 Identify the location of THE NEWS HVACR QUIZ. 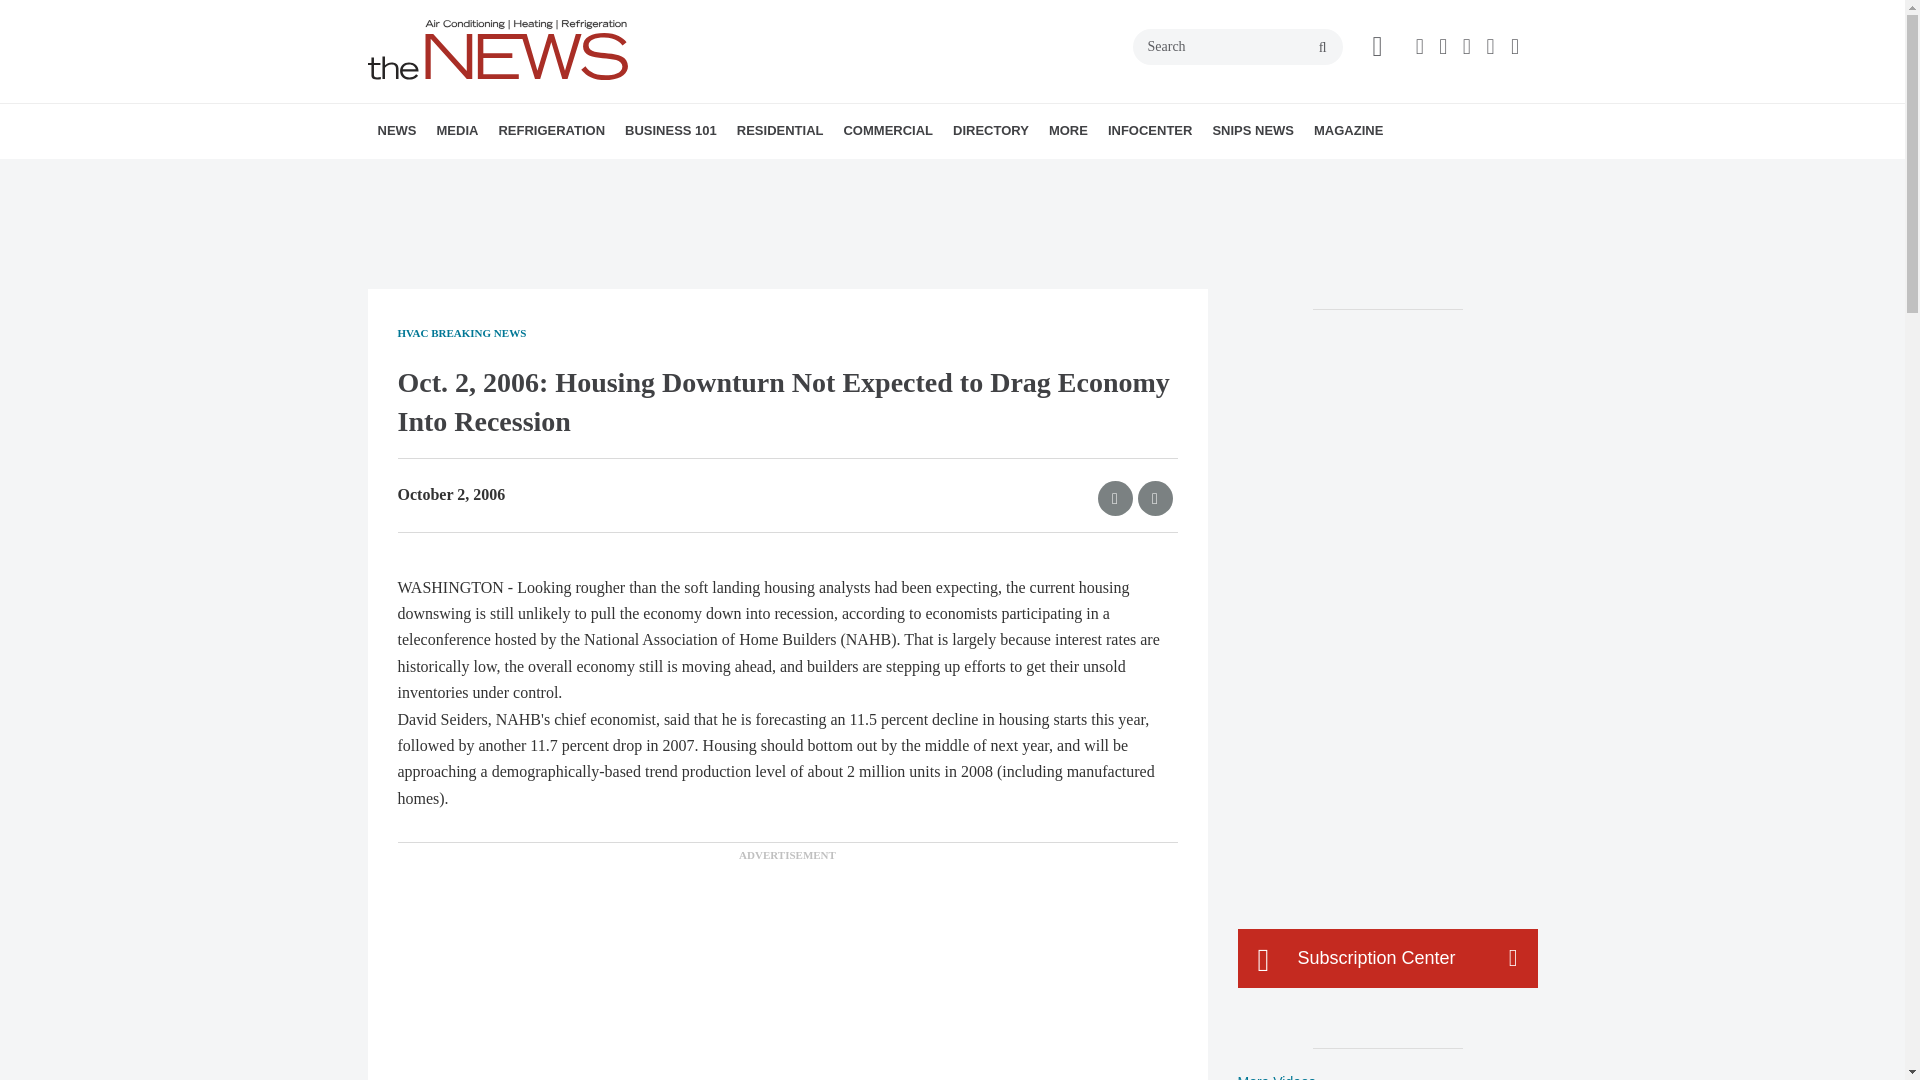
(587, 175).